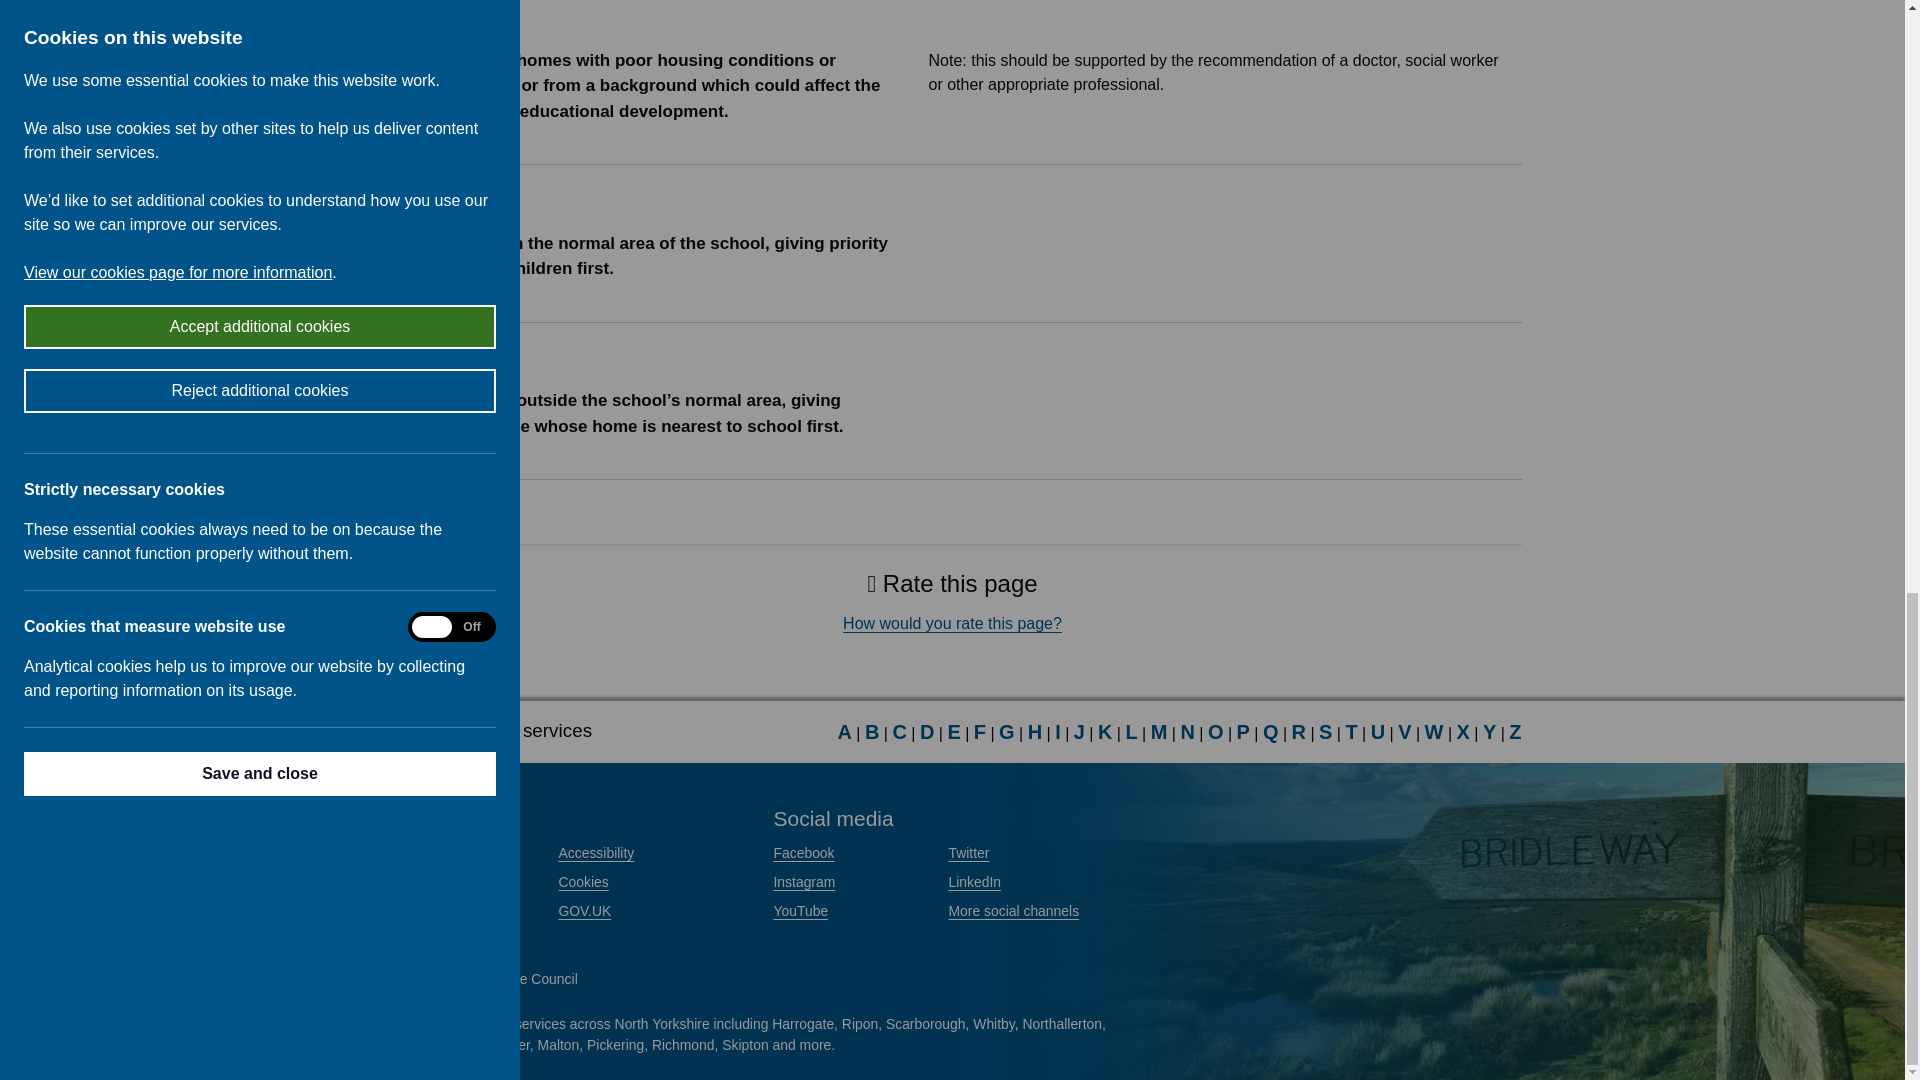 The height and width of the screenshot is (1080, 1920). I want to click on Accessibility, so click(596, 852).